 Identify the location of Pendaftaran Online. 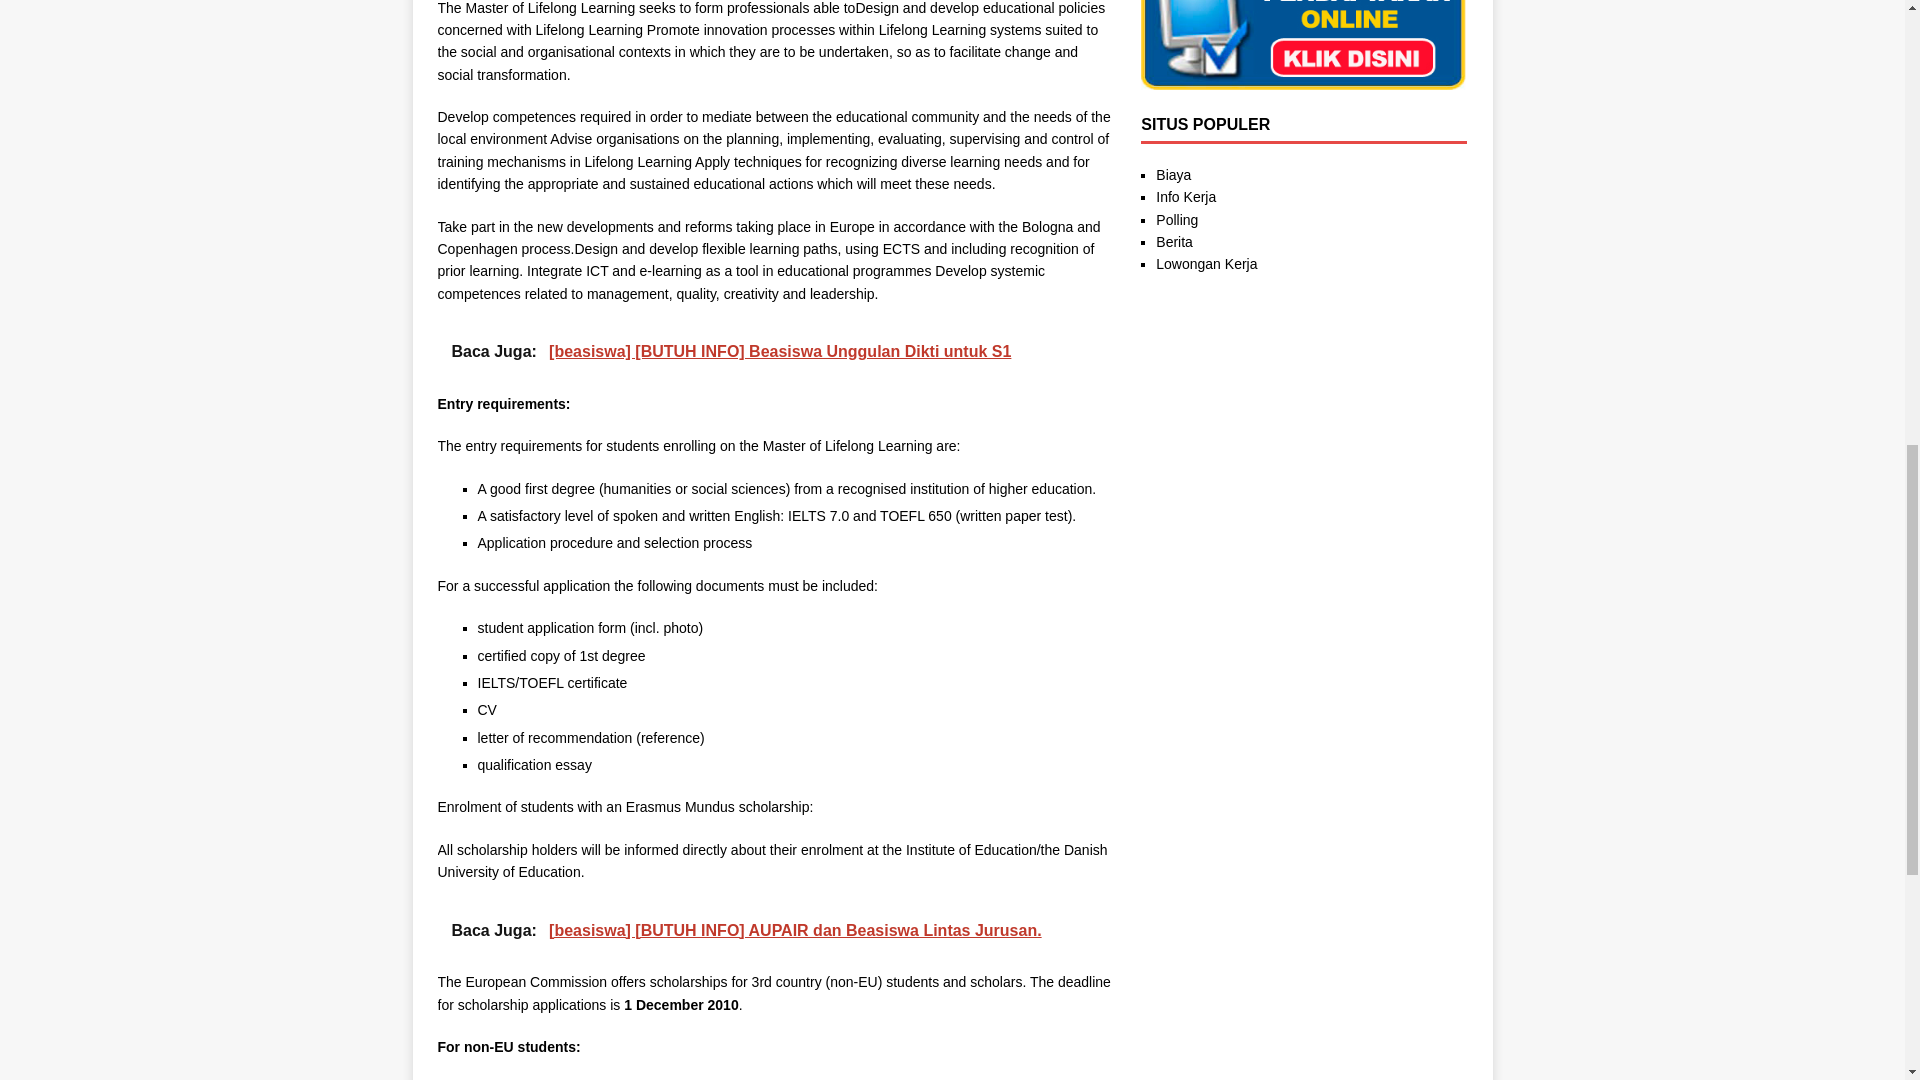
(1303, 79).